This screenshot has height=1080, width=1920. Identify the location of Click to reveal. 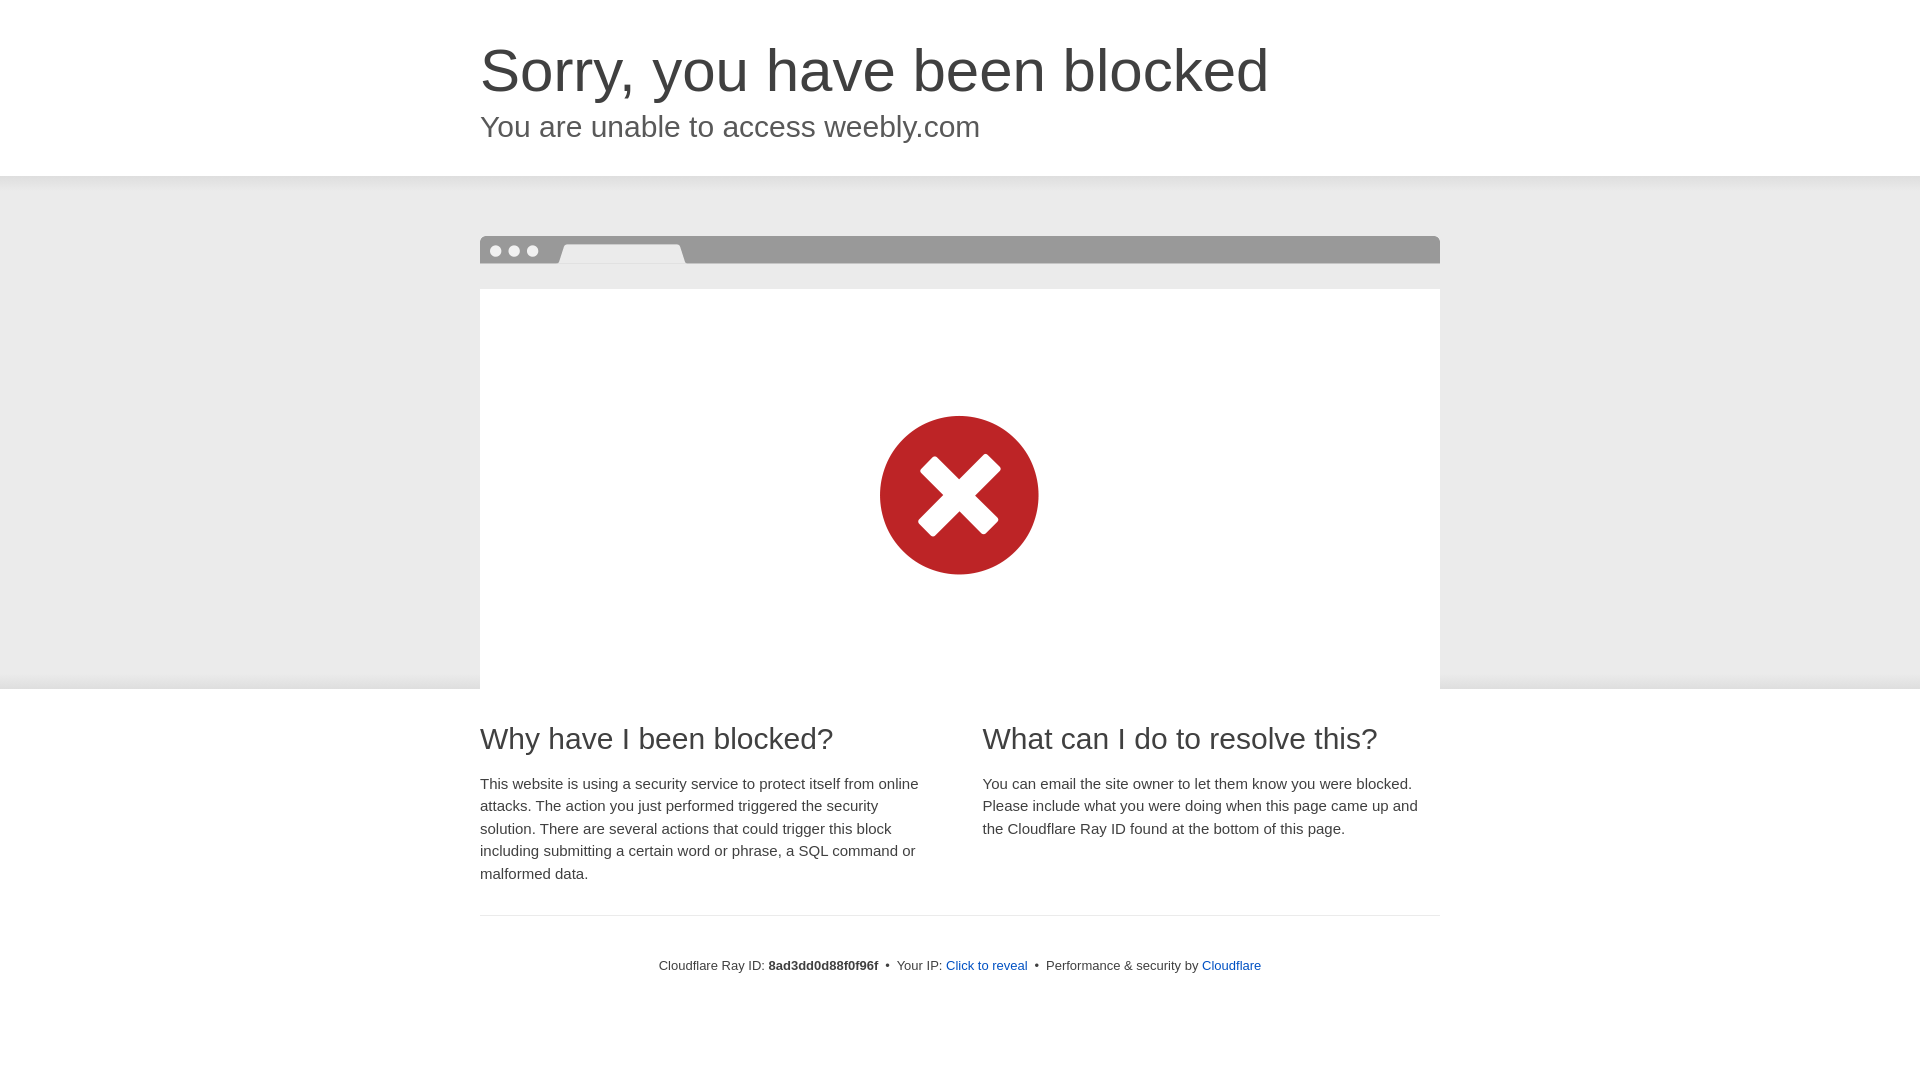
(986, 966).